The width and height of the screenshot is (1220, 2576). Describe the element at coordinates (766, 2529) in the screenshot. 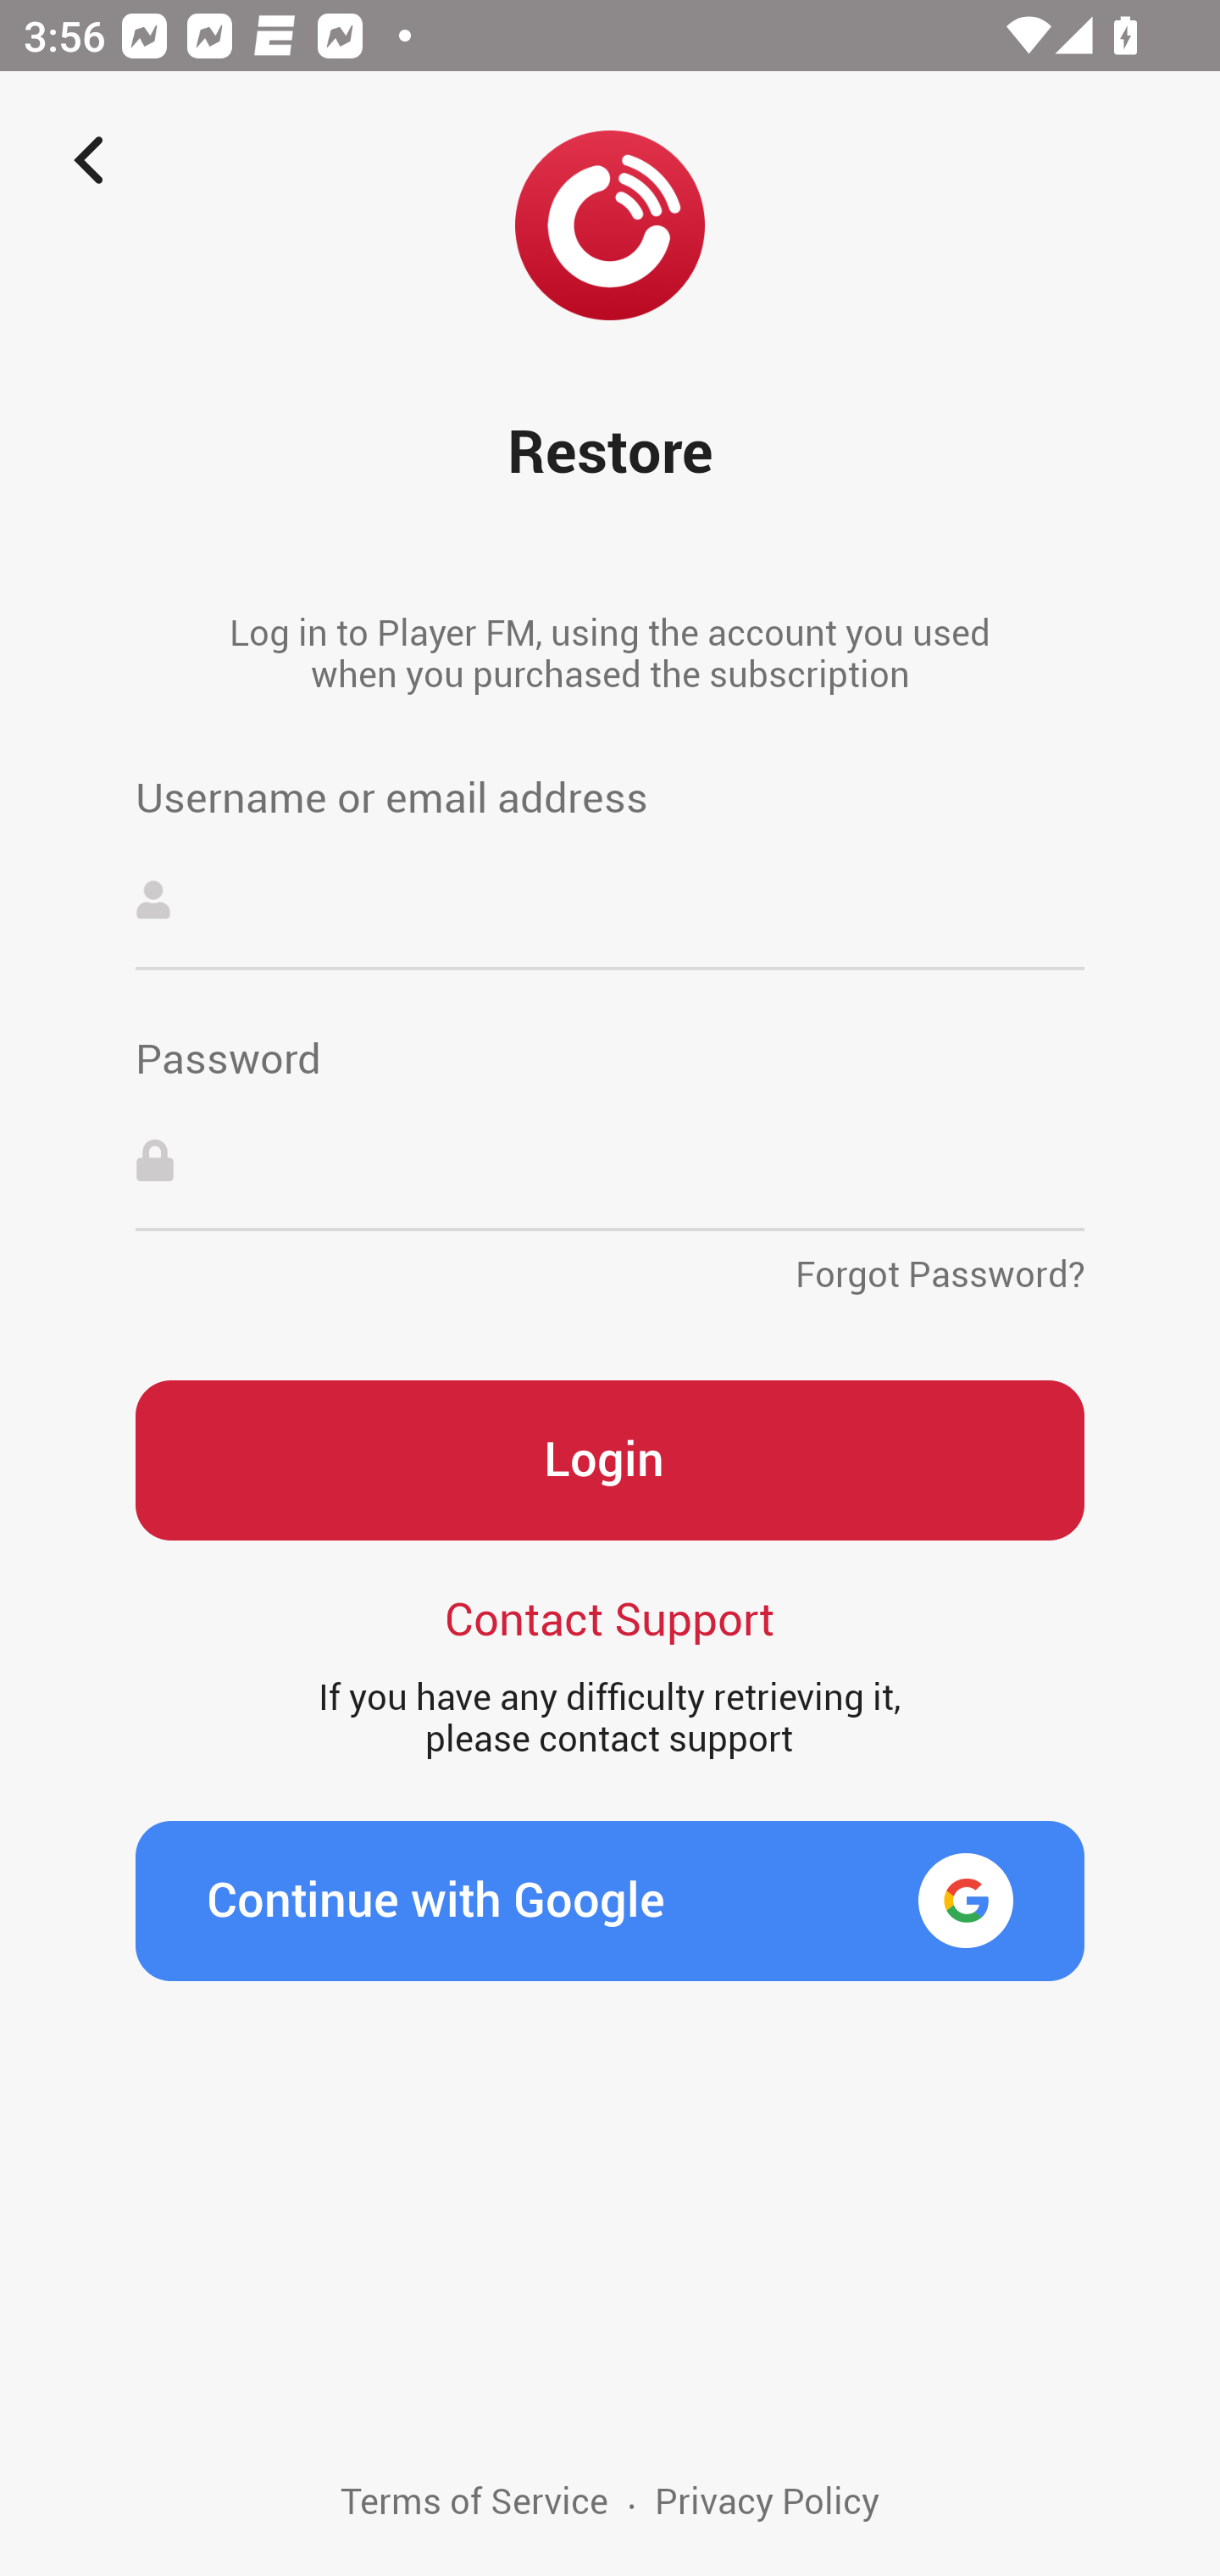

I see `Privacy Policy` at that location.